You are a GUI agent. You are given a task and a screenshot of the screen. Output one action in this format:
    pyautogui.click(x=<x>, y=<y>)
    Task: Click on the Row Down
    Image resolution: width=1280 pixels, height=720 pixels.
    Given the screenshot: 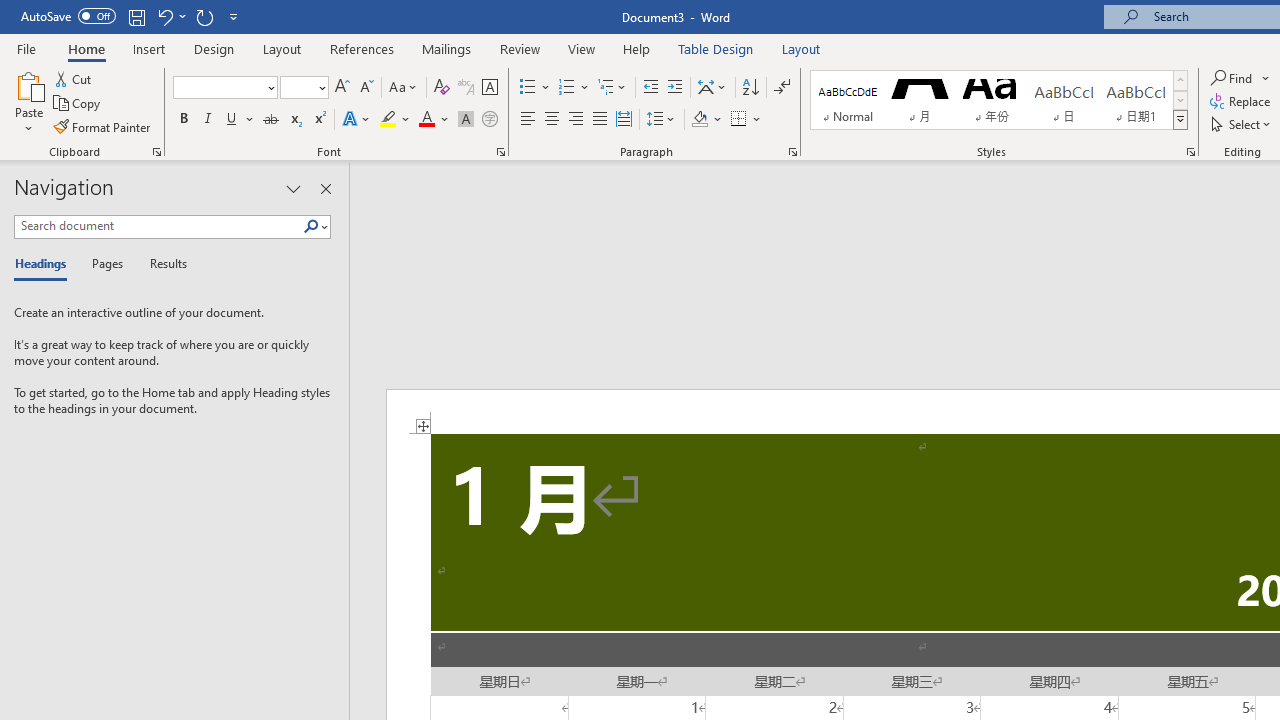 What is the action you would take?
    pyautogui.click(x=1180, y=100)
    